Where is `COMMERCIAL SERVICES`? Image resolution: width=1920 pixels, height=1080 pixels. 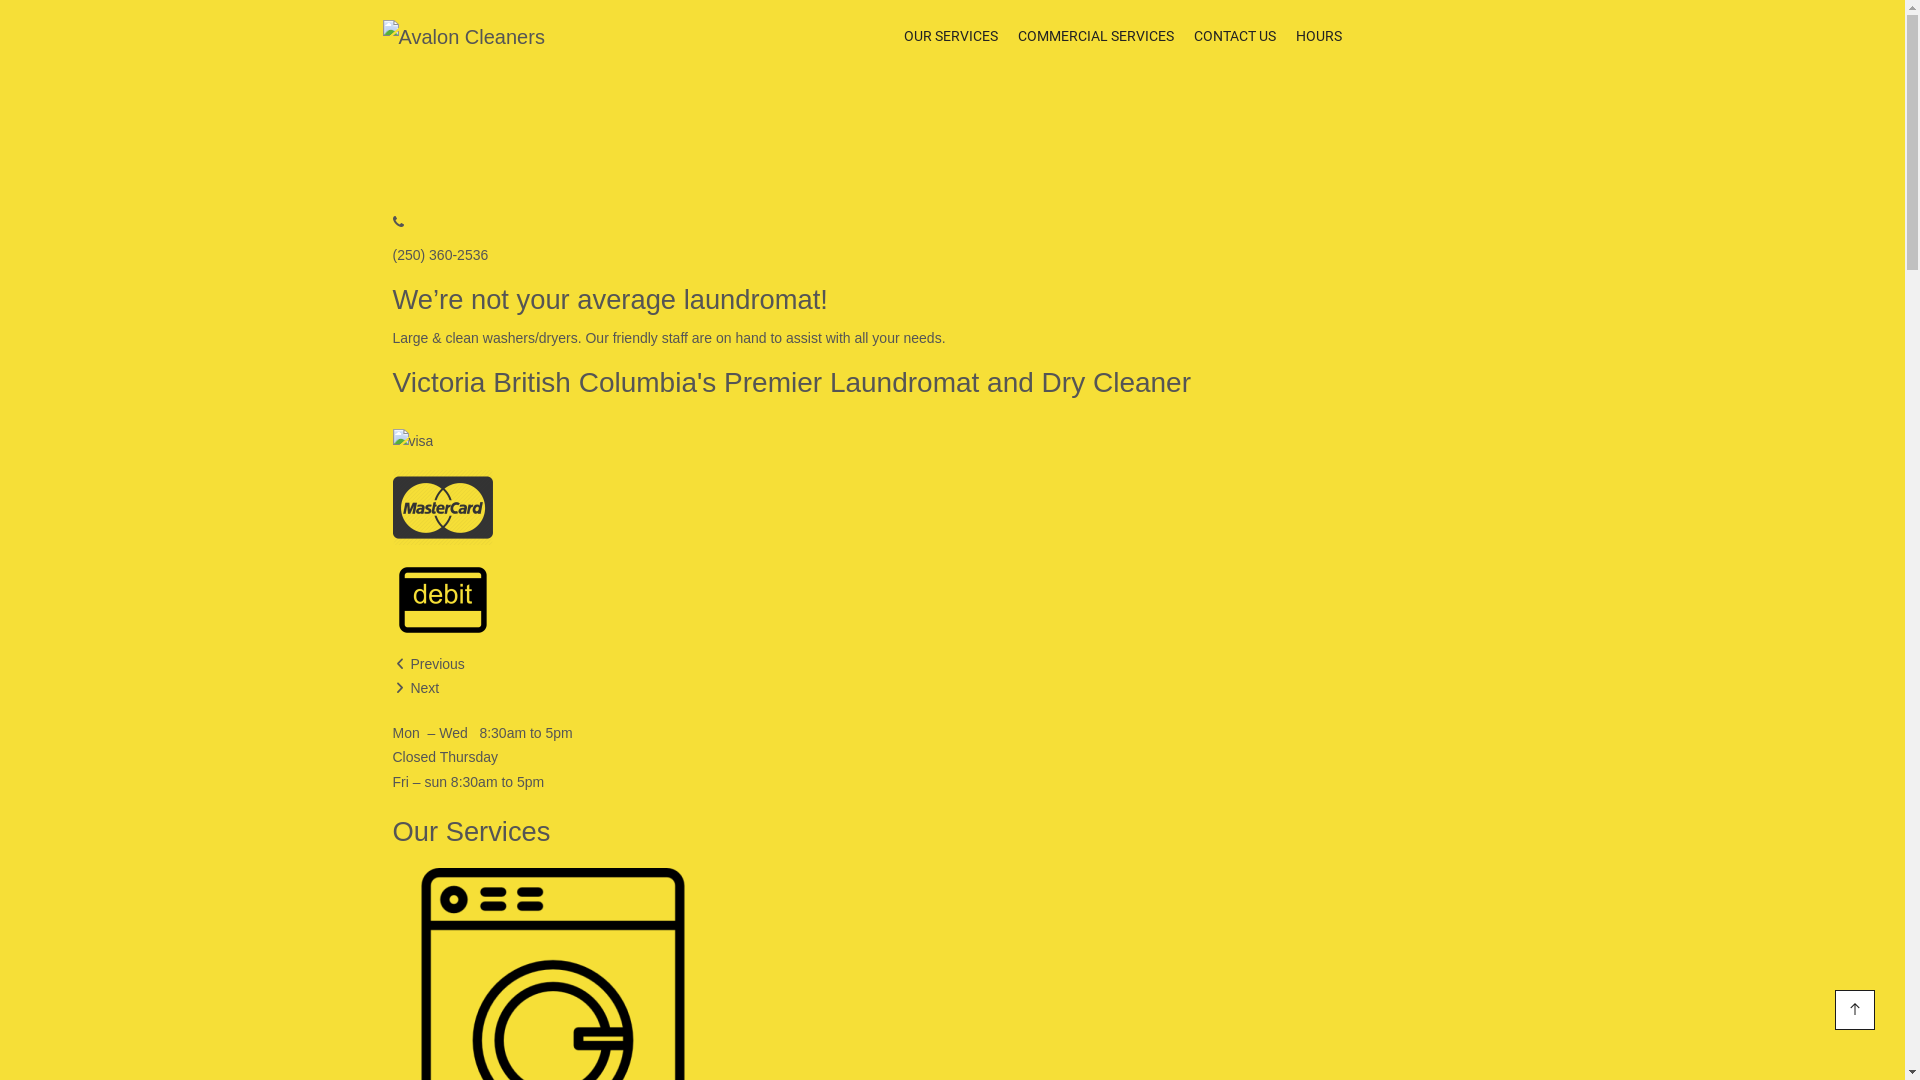
COMMERCIAL SERVICES is located at coordinates (1096, 36).